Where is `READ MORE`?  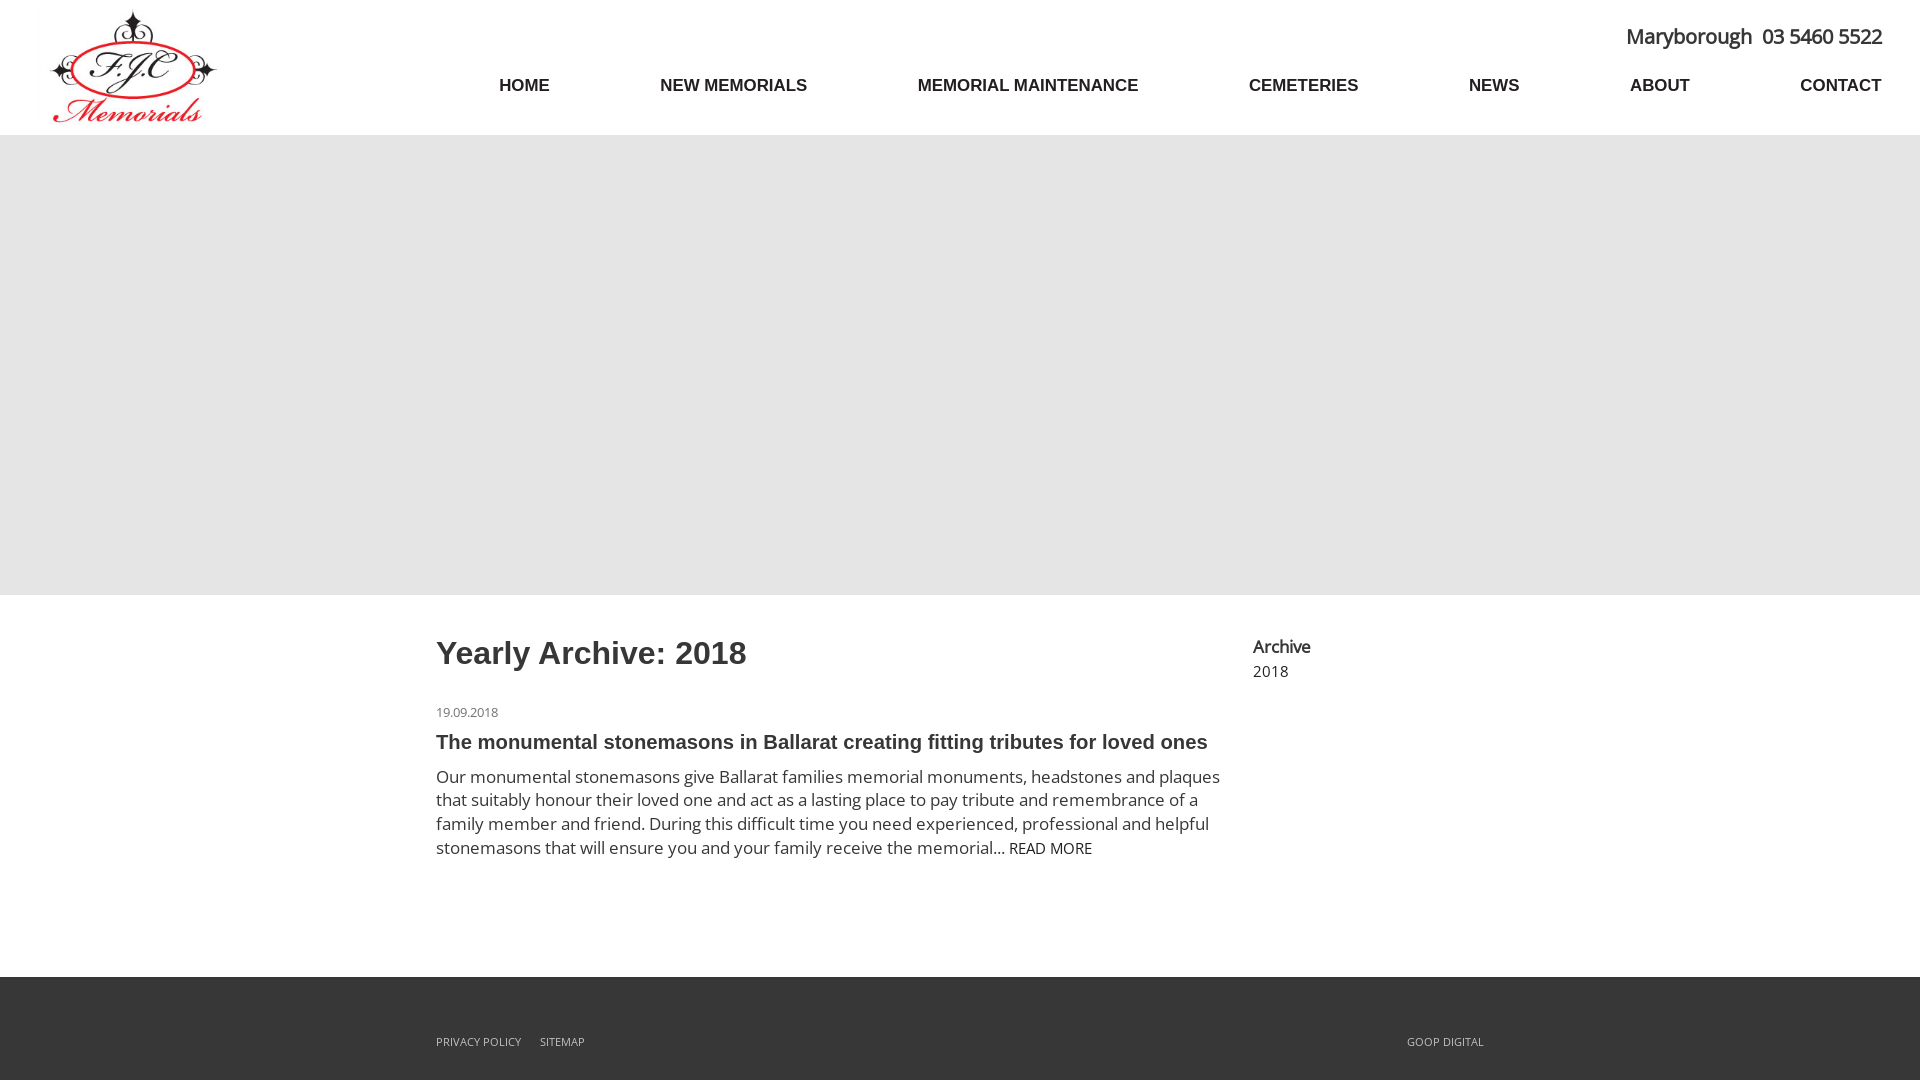
READ MORE is located at coordinates (1050, 848).